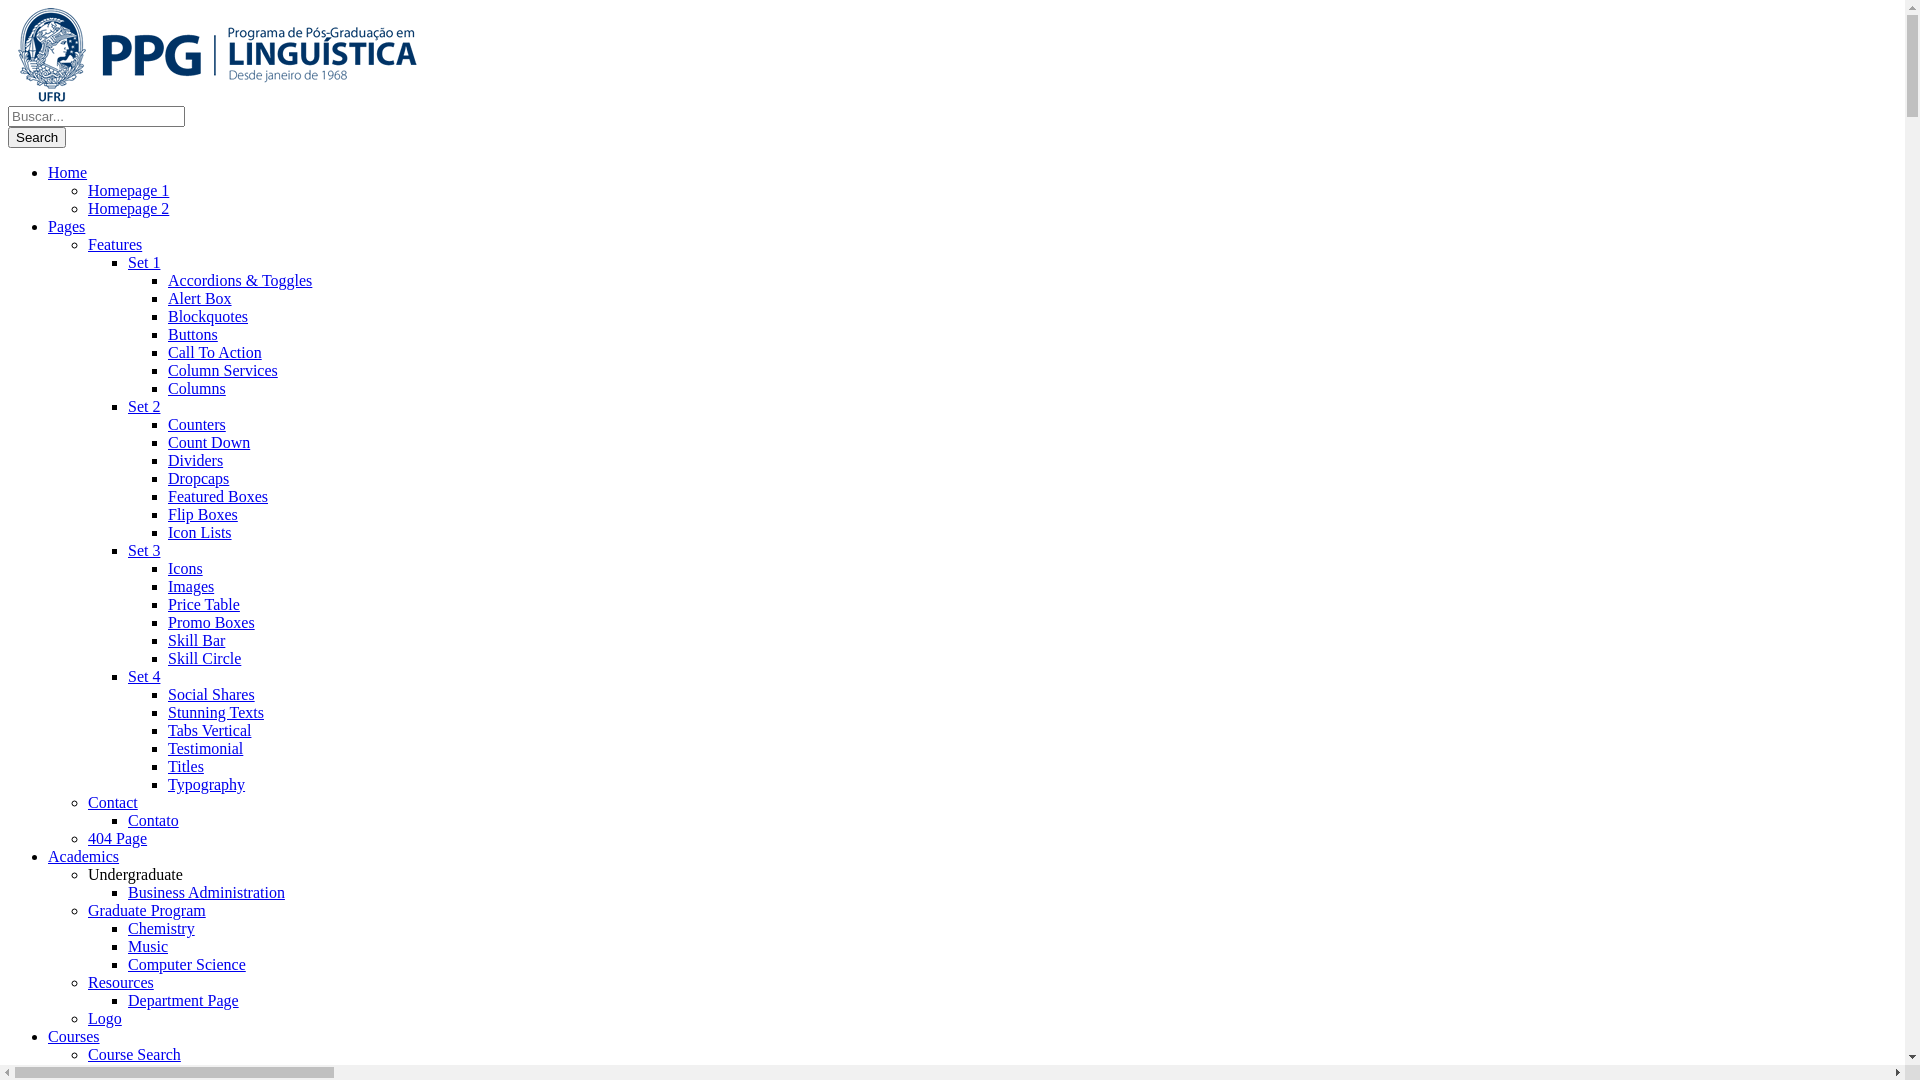  What do you see at coordinates (197, 424) in the screenshot?
I see `Counters` at bounding box center [197, 424].